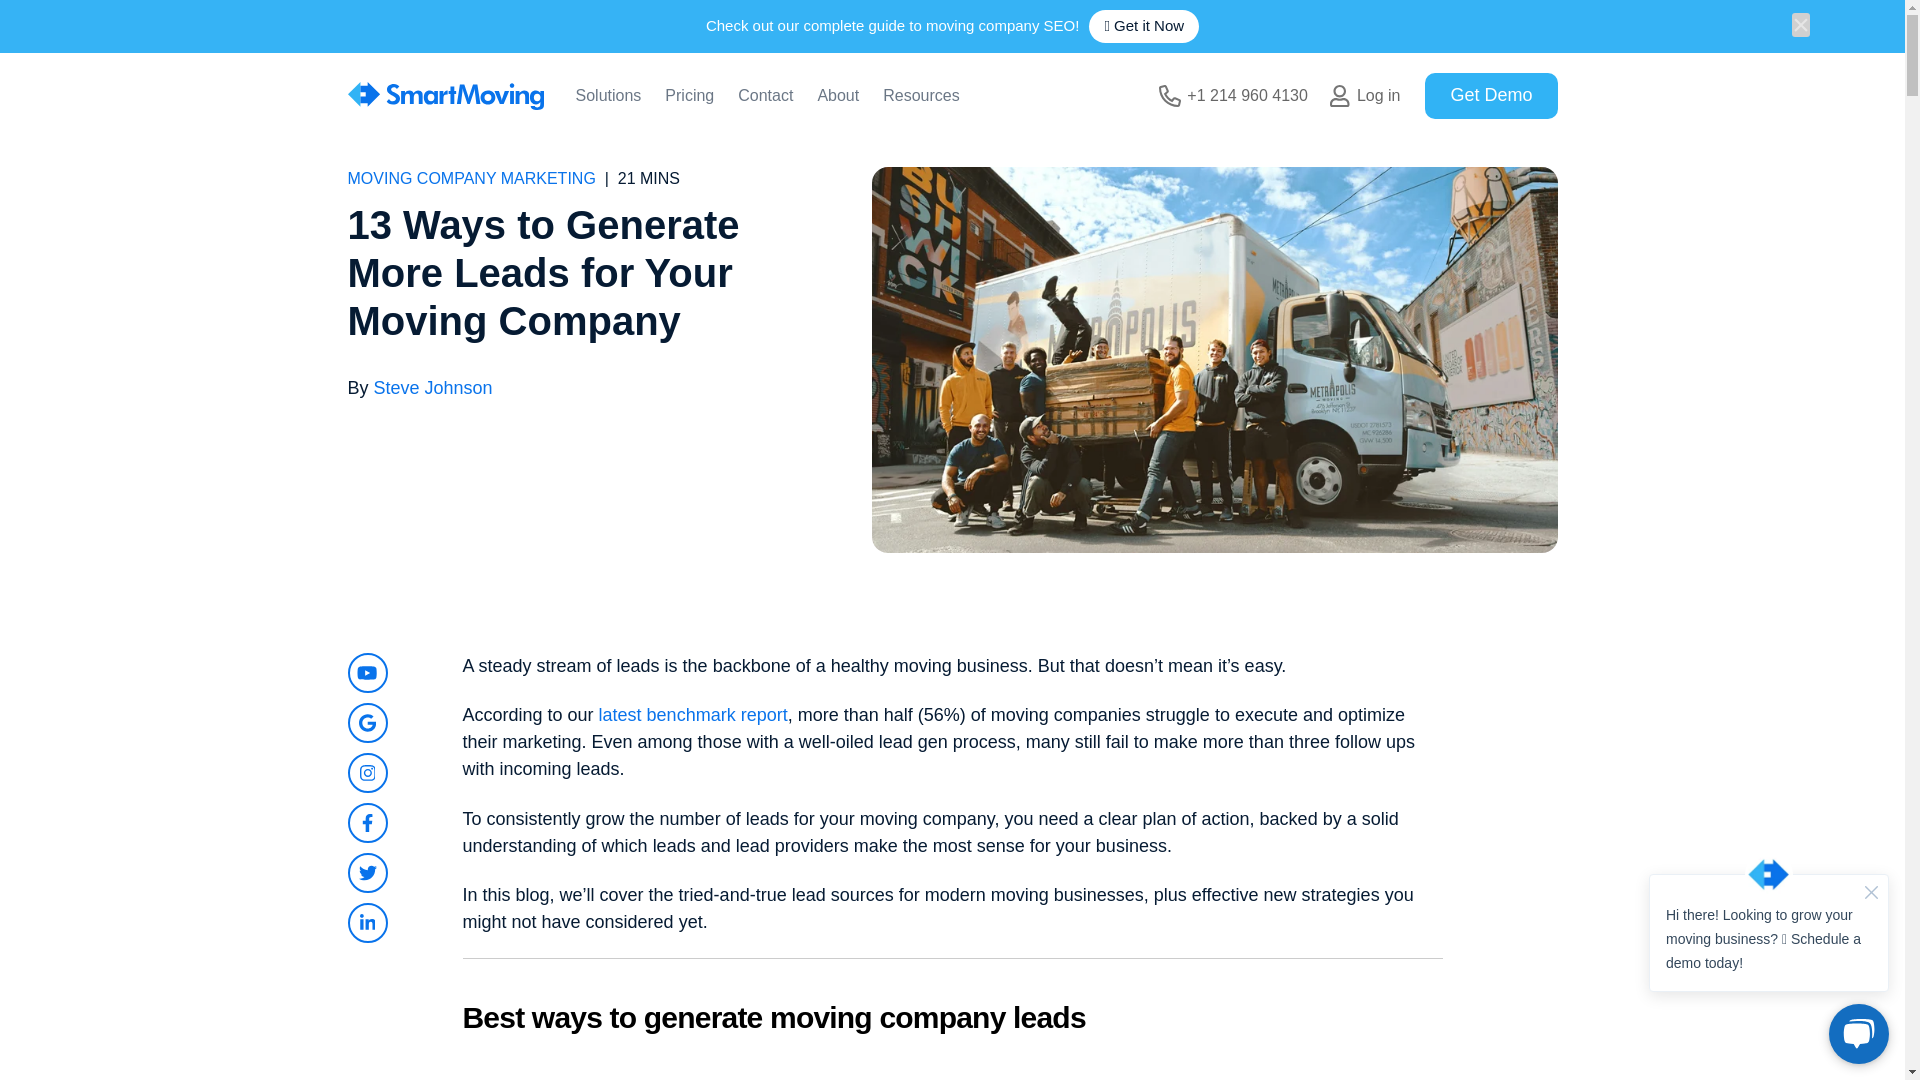 This screenshot has height=1080, width=1920. What do you see at coordinates (608, 97) in the screenshot?
I see `Solutions` at bounding box center [608, 97].